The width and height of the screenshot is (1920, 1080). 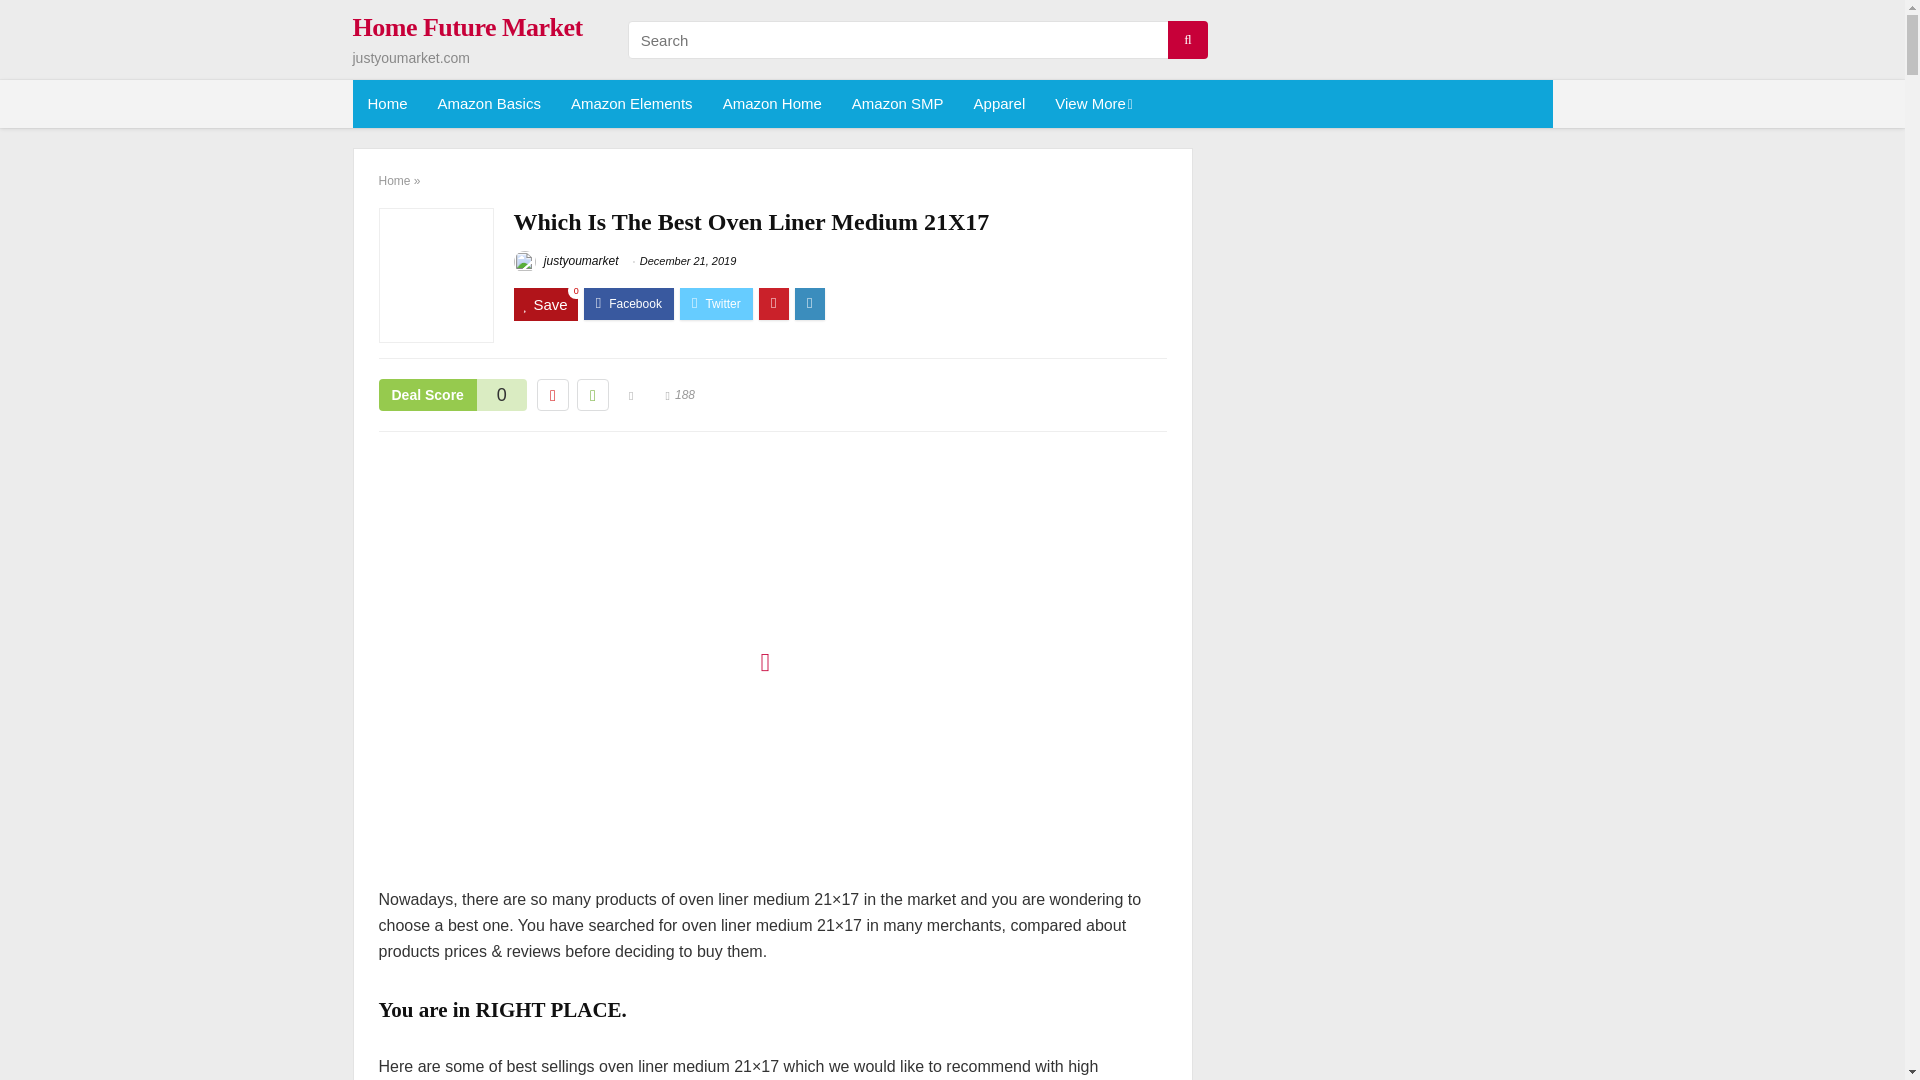 I want to click on Amazon Basics, so click(x=489, y=104).